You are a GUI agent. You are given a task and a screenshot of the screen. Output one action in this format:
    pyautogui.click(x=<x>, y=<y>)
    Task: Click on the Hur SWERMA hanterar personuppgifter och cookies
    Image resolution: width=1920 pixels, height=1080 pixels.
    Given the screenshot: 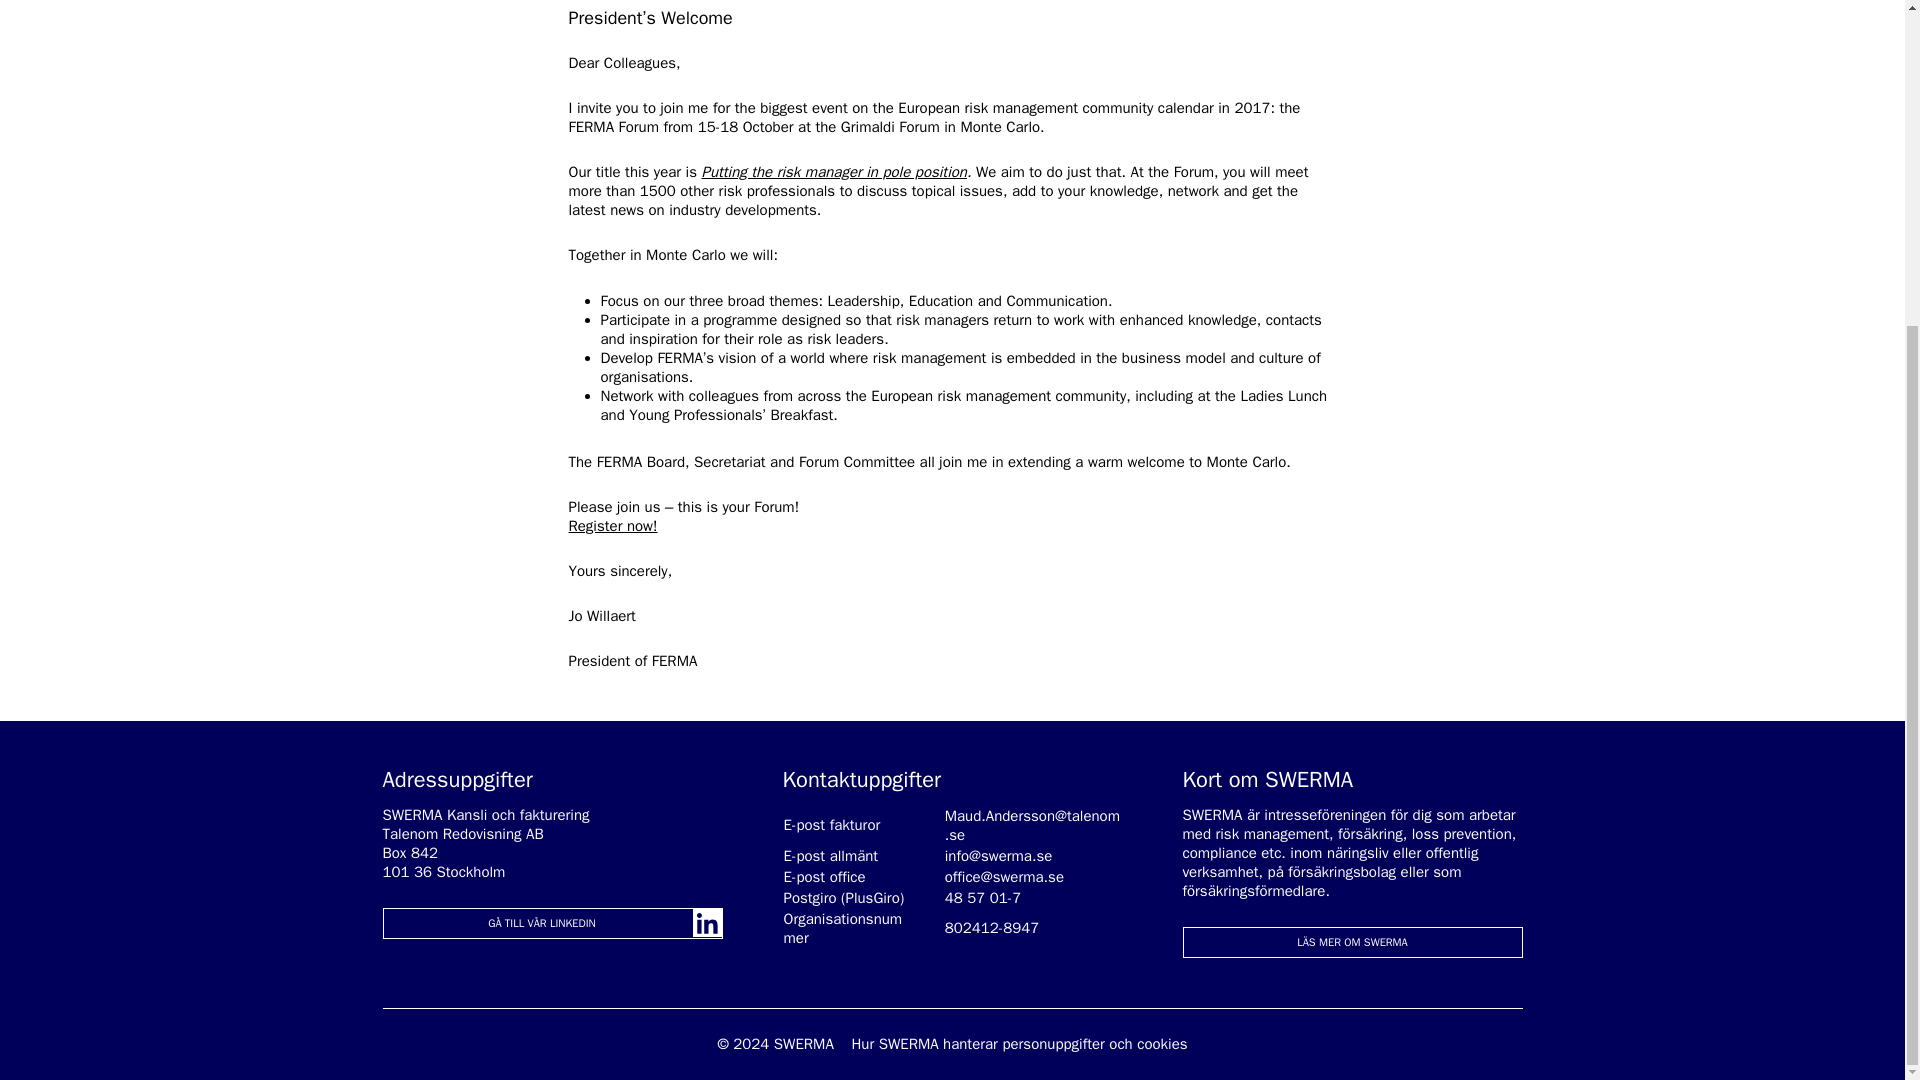 What is the action you would take?
    pyautogui.click(x=1018, y=1044)
    